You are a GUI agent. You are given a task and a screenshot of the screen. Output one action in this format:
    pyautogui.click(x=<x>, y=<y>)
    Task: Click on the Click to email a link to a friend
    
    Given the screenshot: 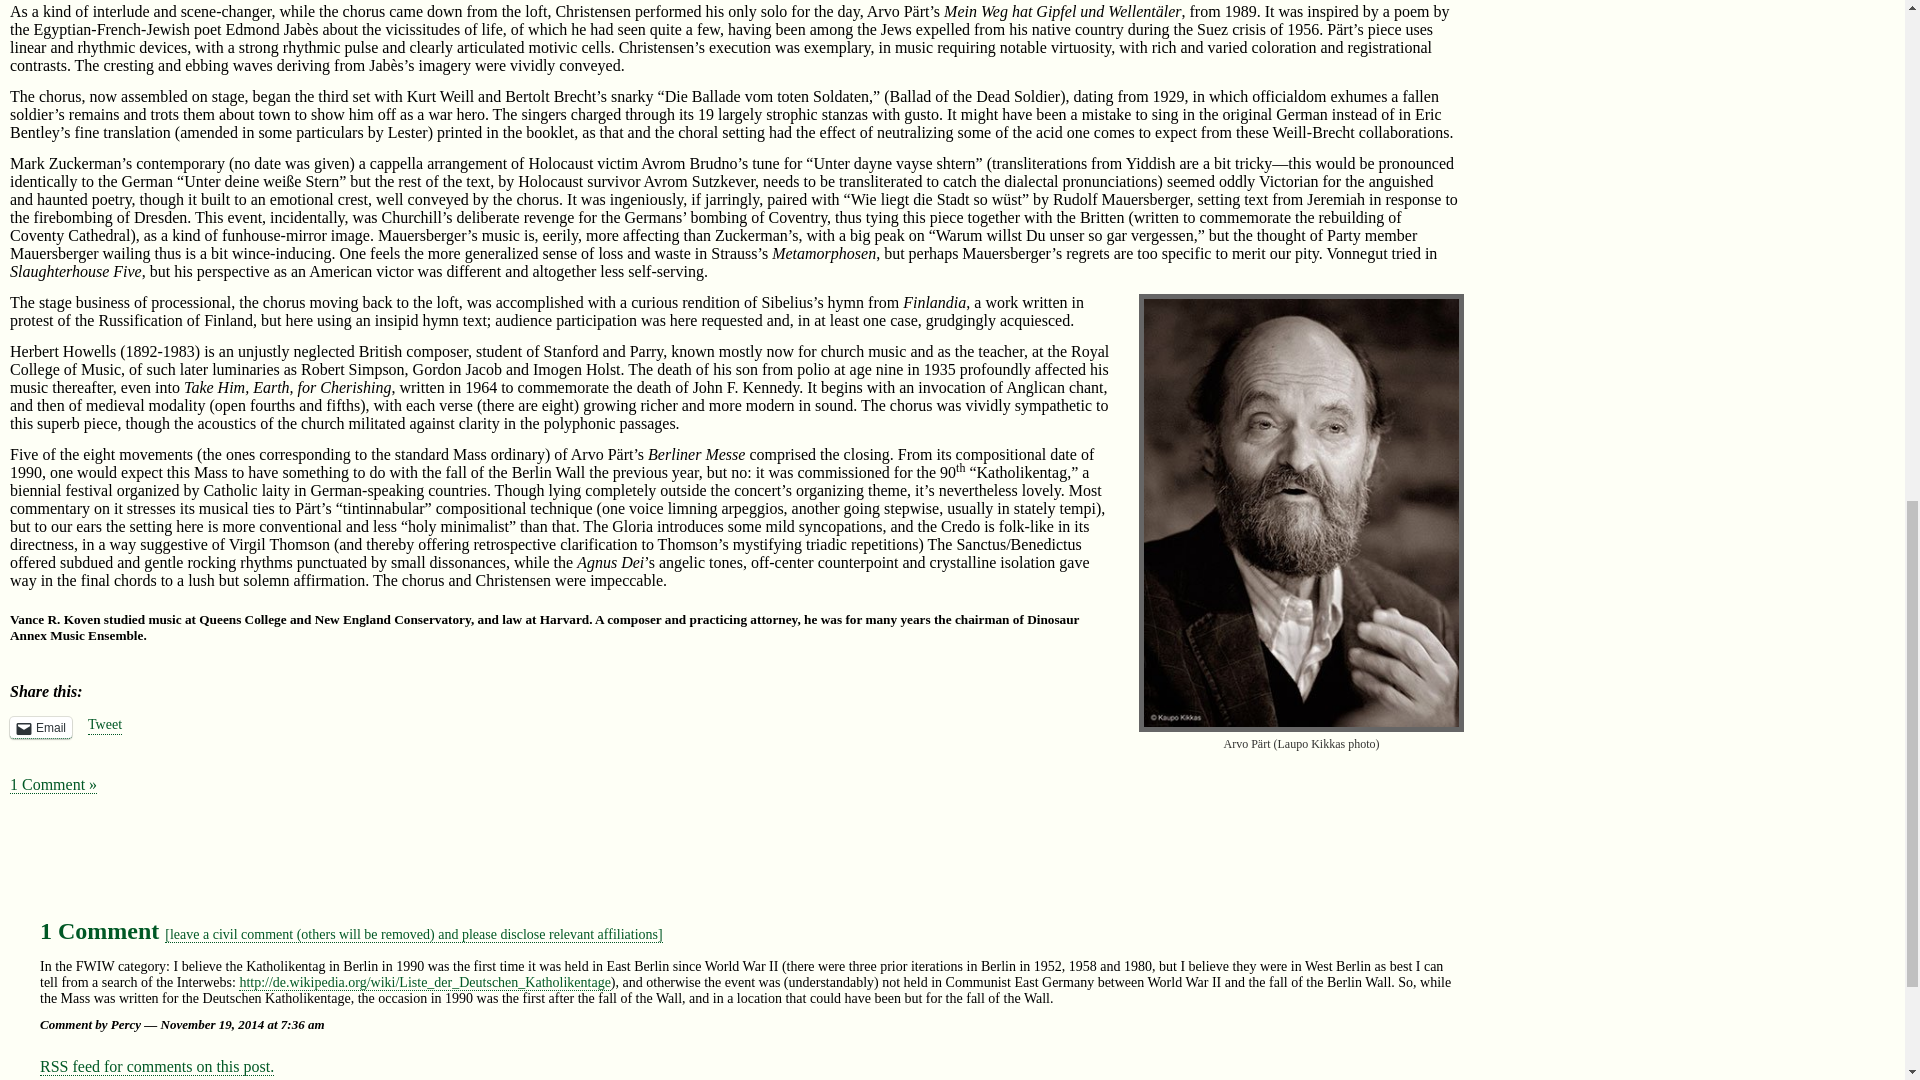 What is the action you would take?
    pyautogui.click(x=40, y=728)
    